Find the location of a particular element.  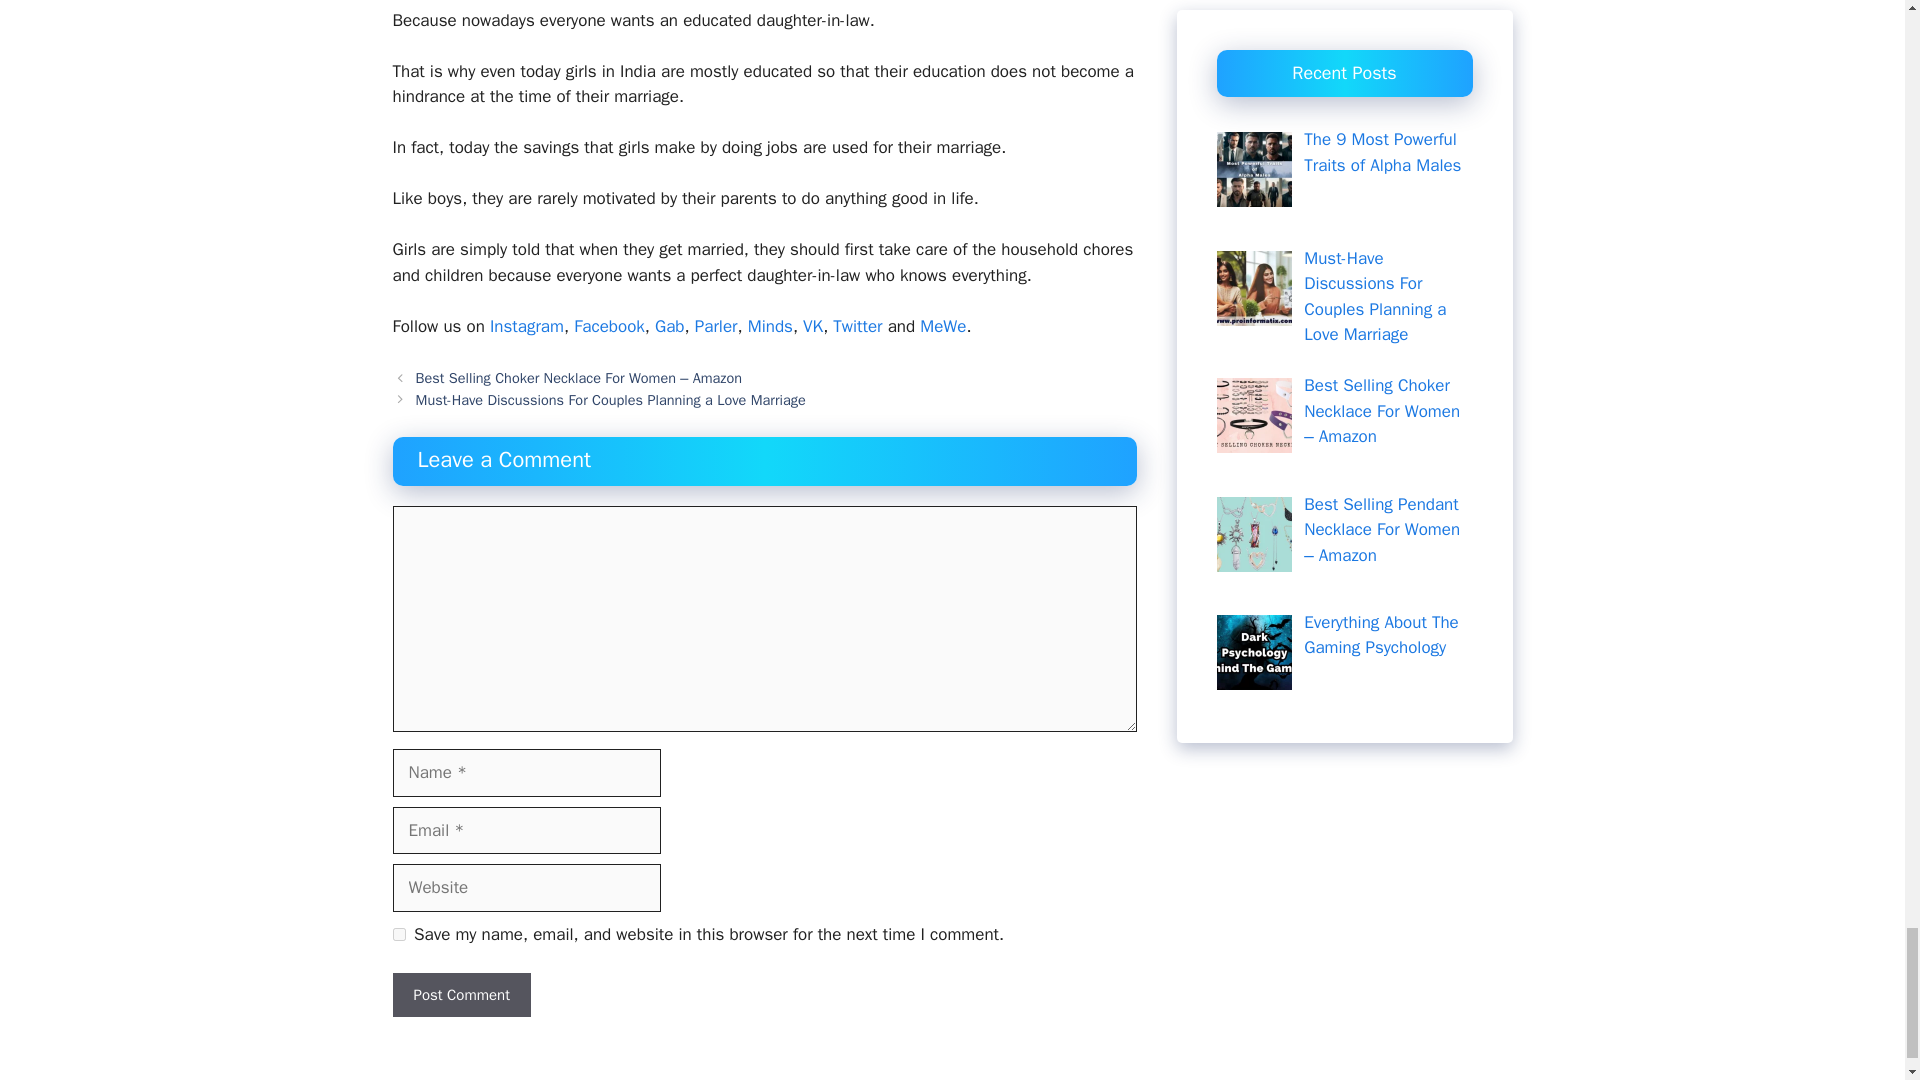

Gab is located at coordinates (670, 326).